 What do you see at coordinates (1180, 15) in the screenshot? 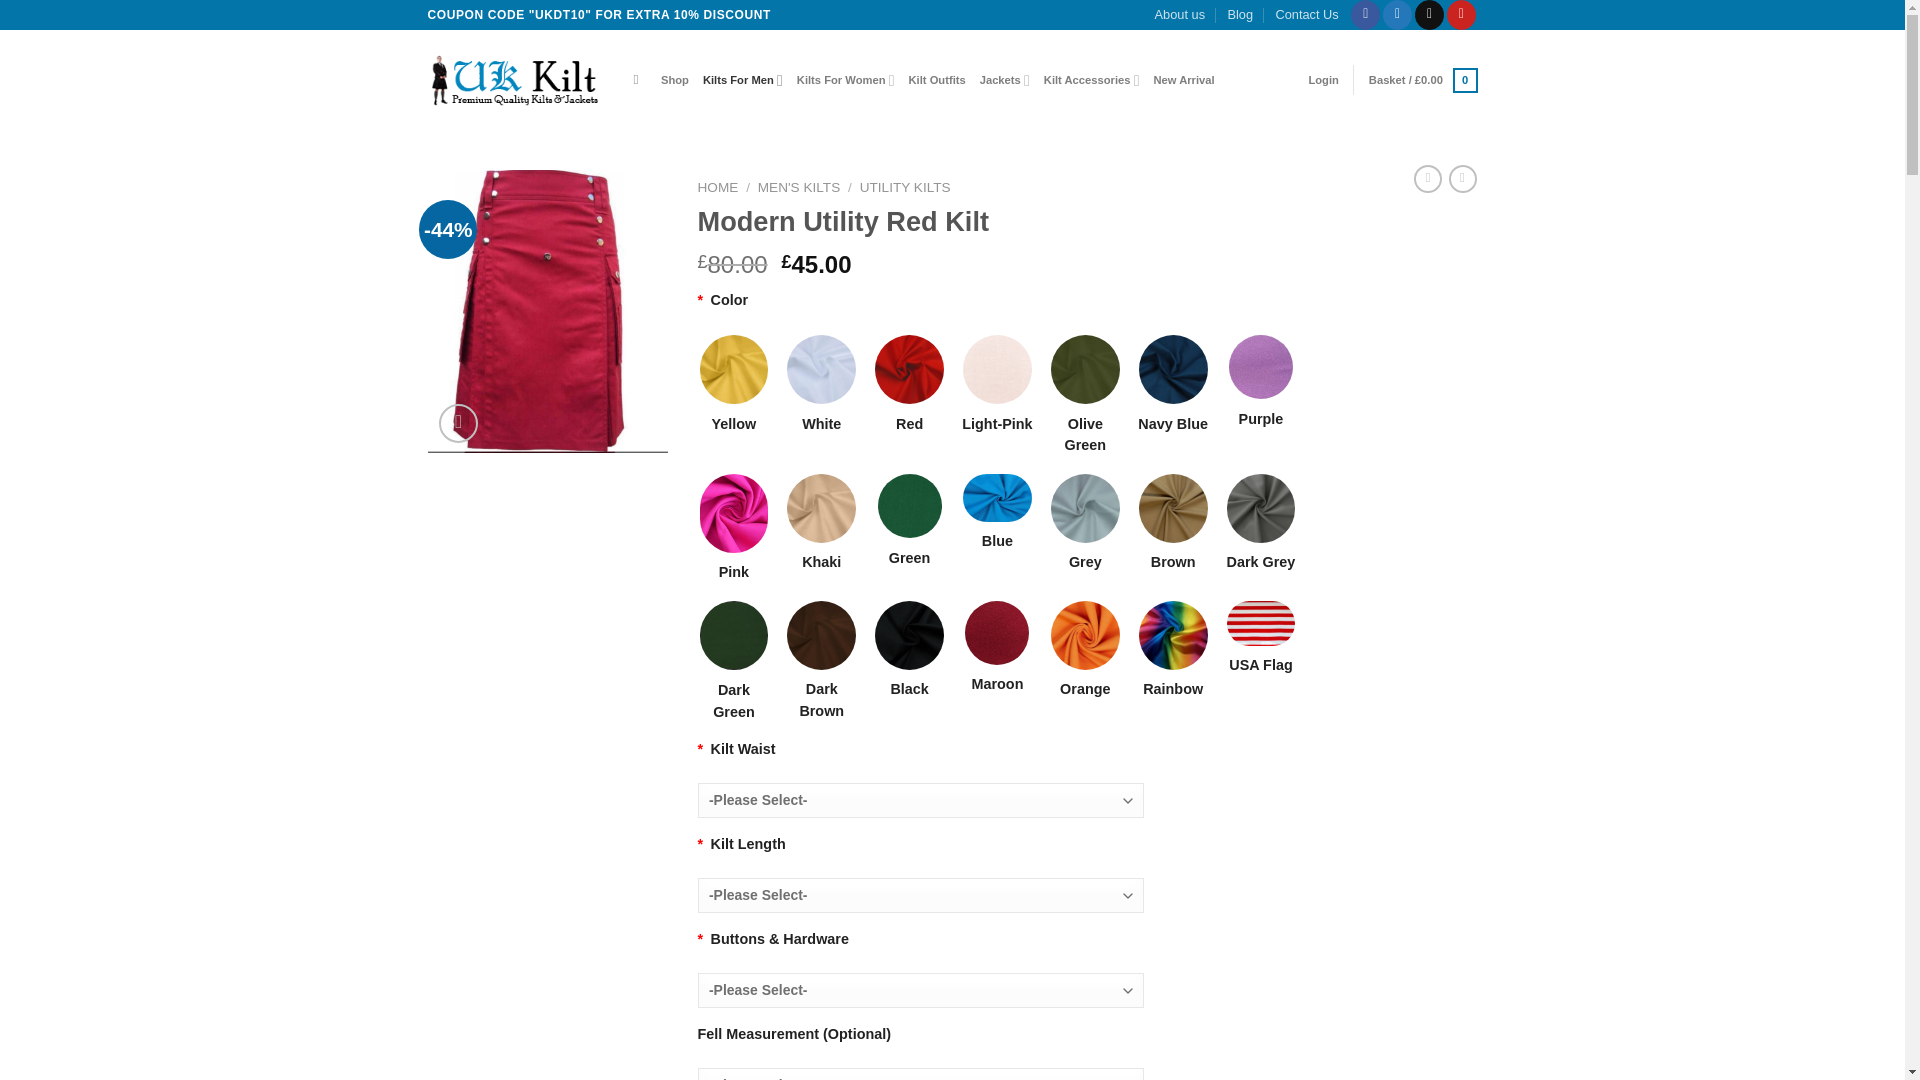
I see `About us` at bounding box center [1180, 15].